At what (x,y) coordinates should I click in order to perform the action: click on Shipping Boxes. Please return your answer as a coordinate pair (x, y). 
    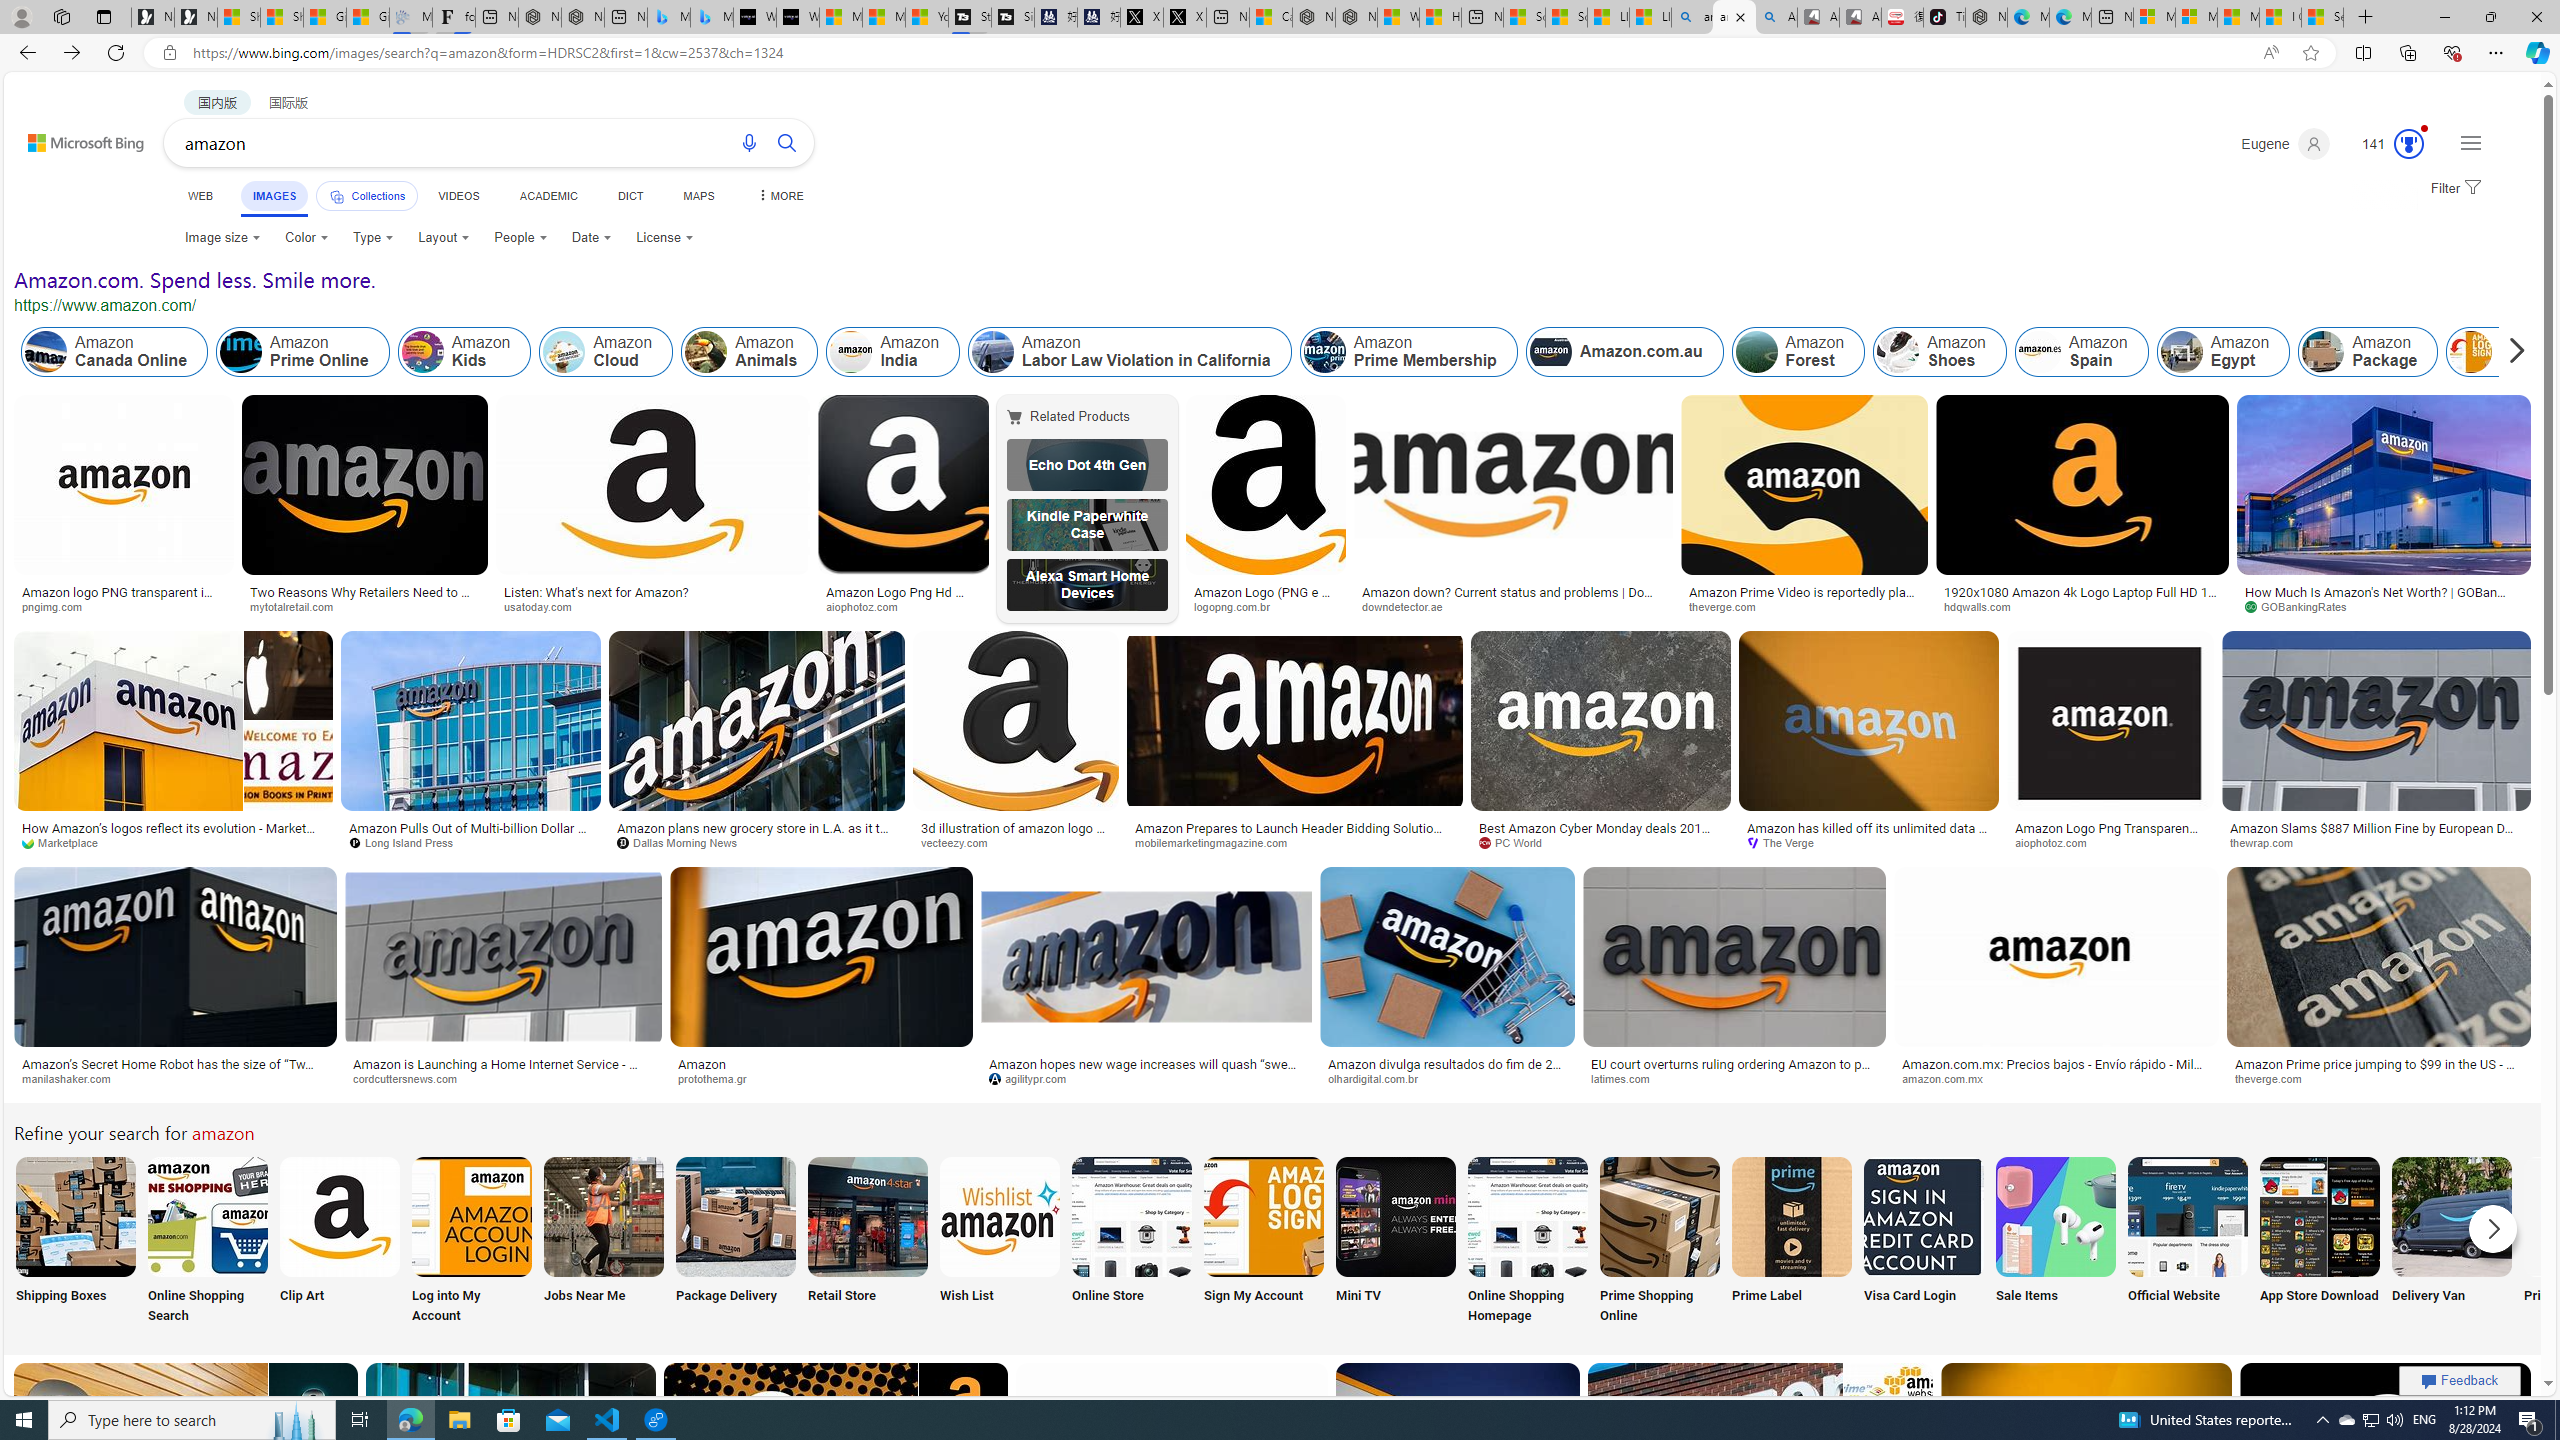
    Looking at the image, I should click on (74, 1242).